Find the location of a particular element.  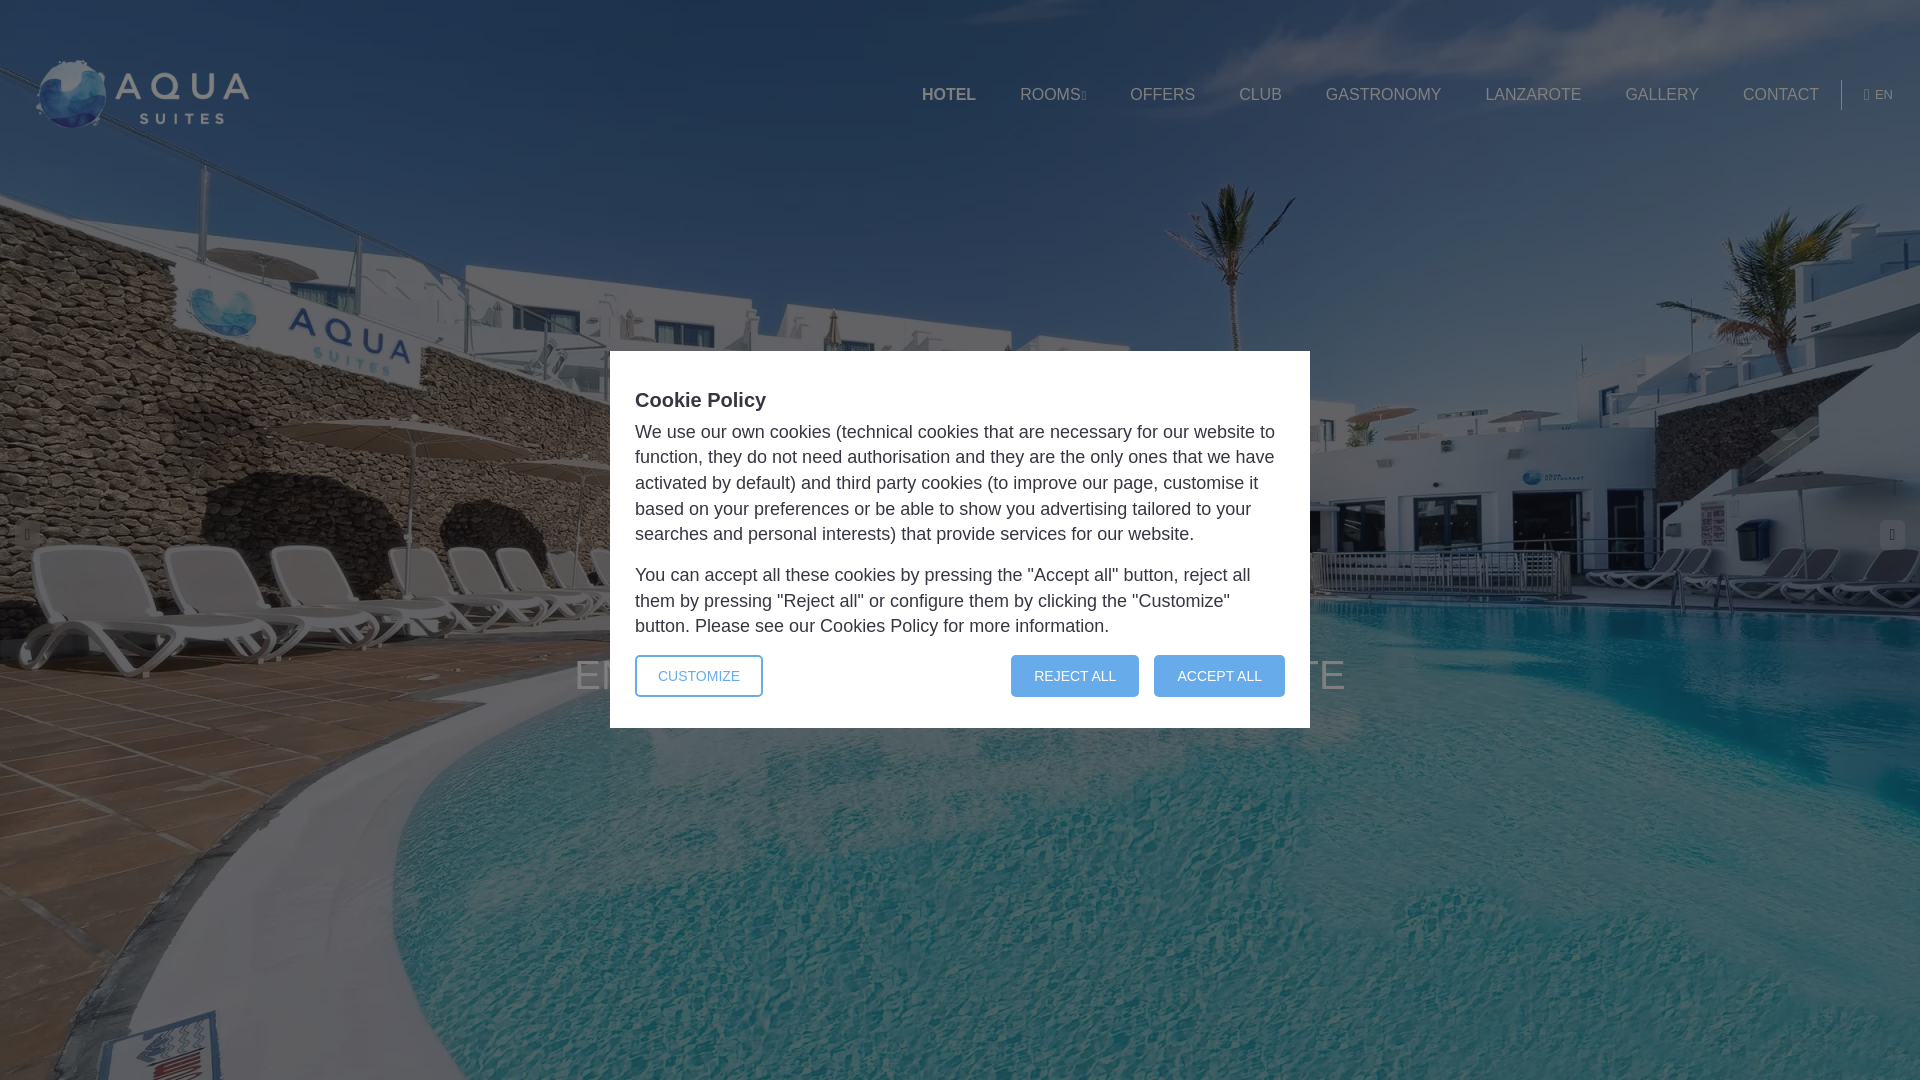

HOTEL is located at coordinates (948, 95).